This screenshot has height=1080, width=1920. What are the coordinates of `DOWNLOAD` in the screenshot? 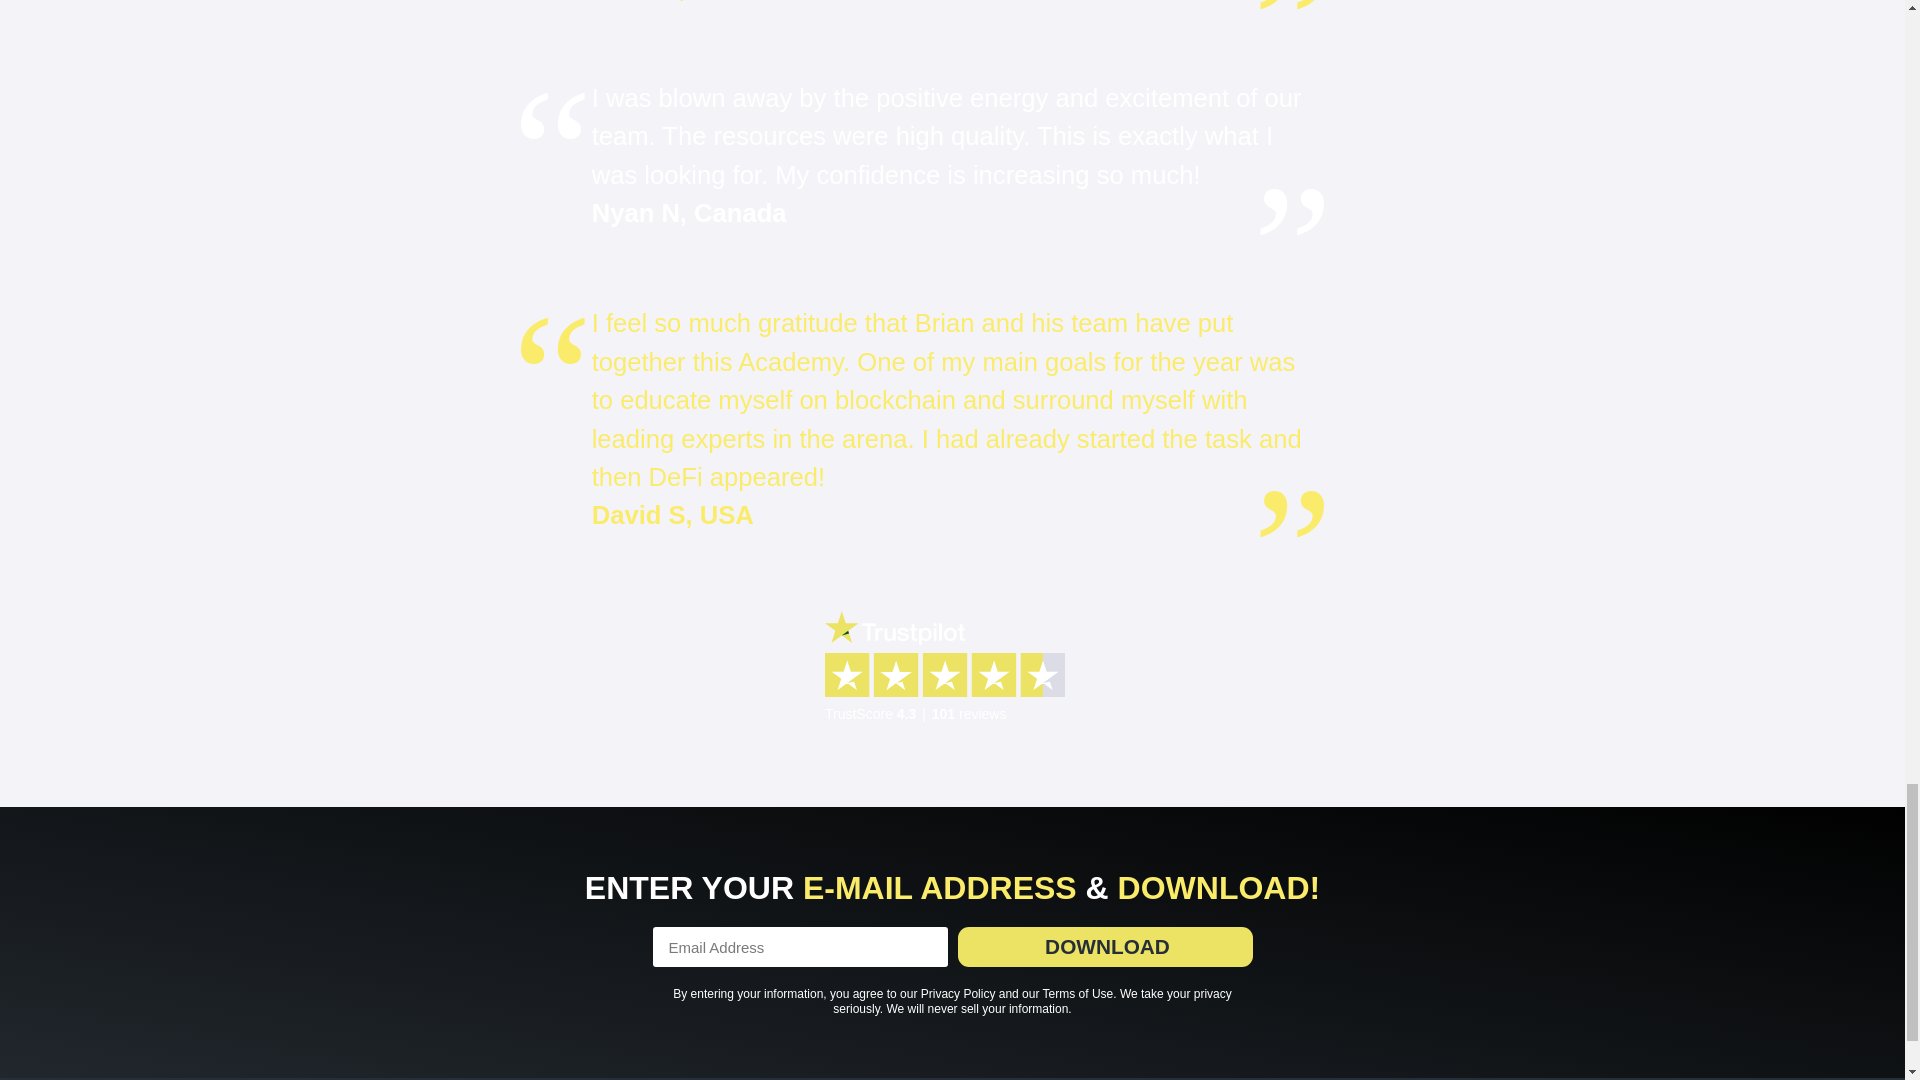 It's located at (1106, 946).